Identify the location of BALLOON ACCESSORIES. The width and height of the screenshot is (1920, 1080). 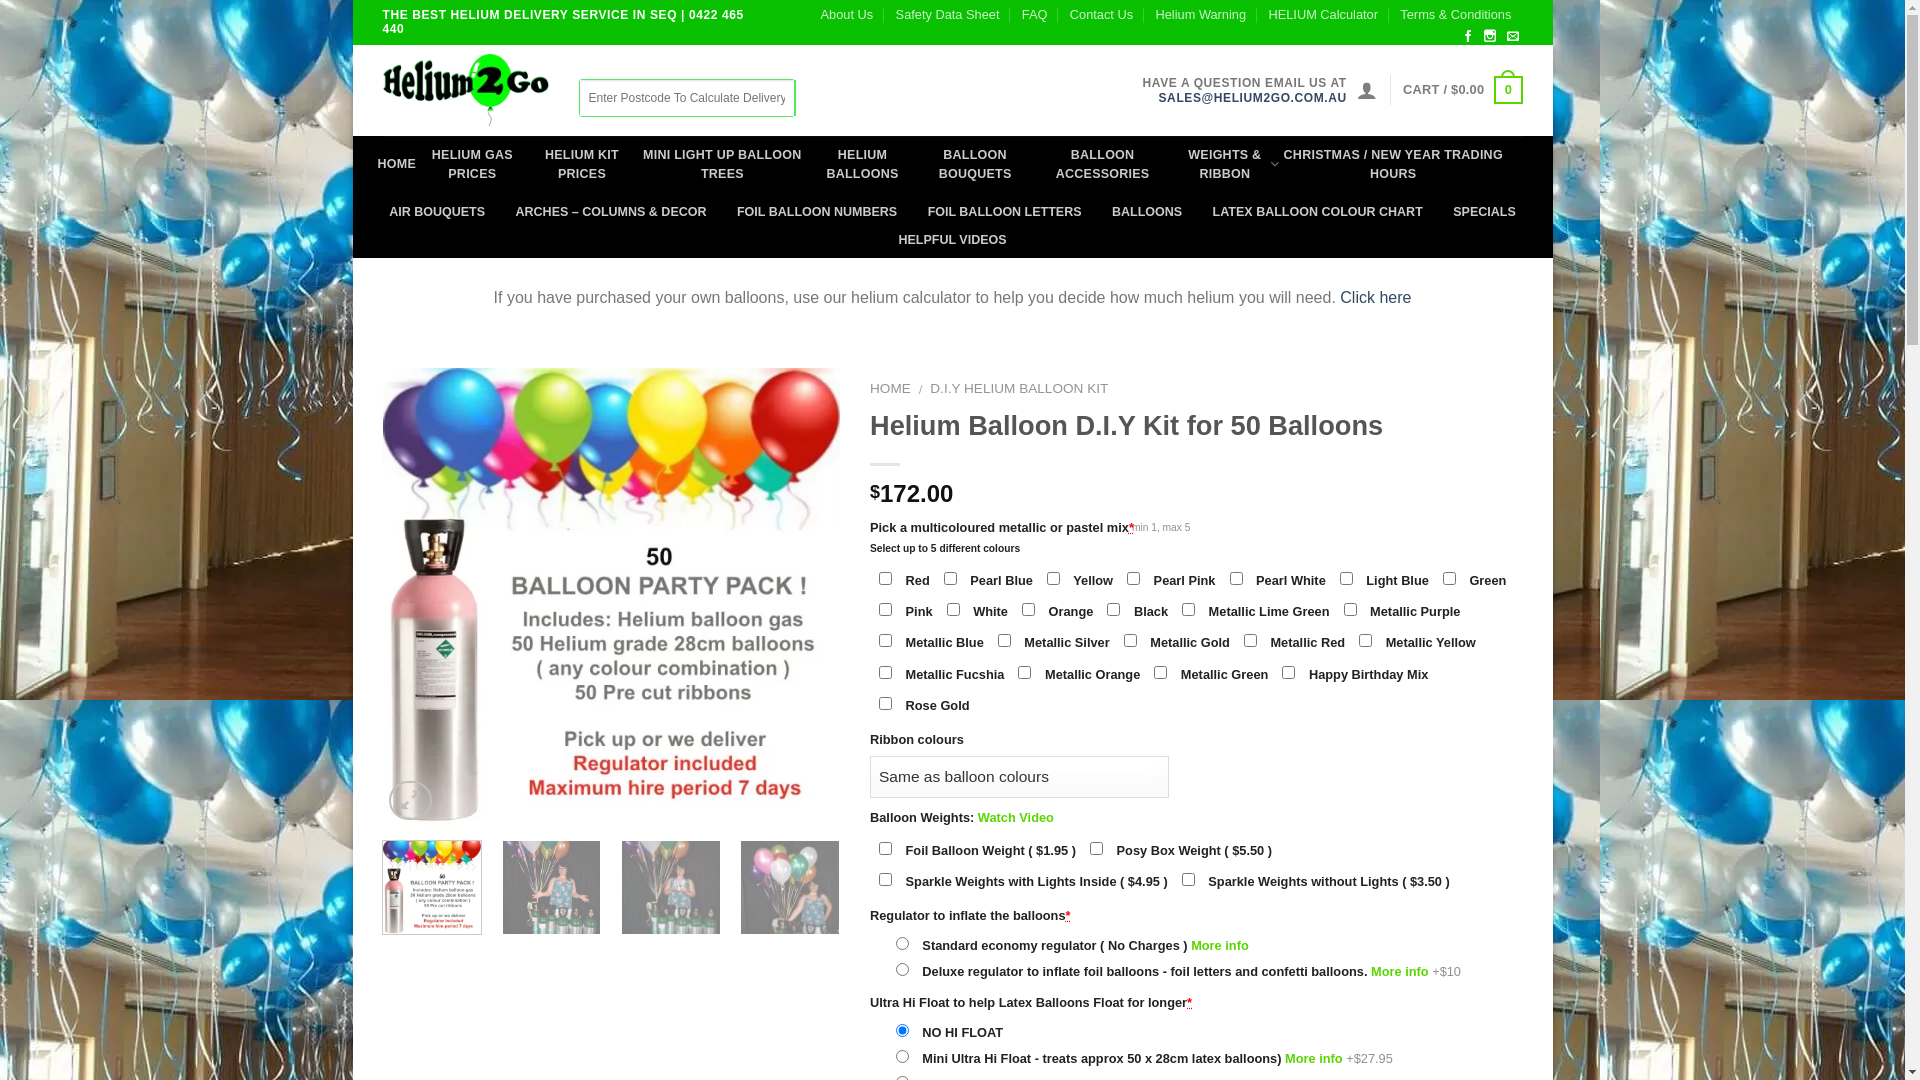
(1102, 165).